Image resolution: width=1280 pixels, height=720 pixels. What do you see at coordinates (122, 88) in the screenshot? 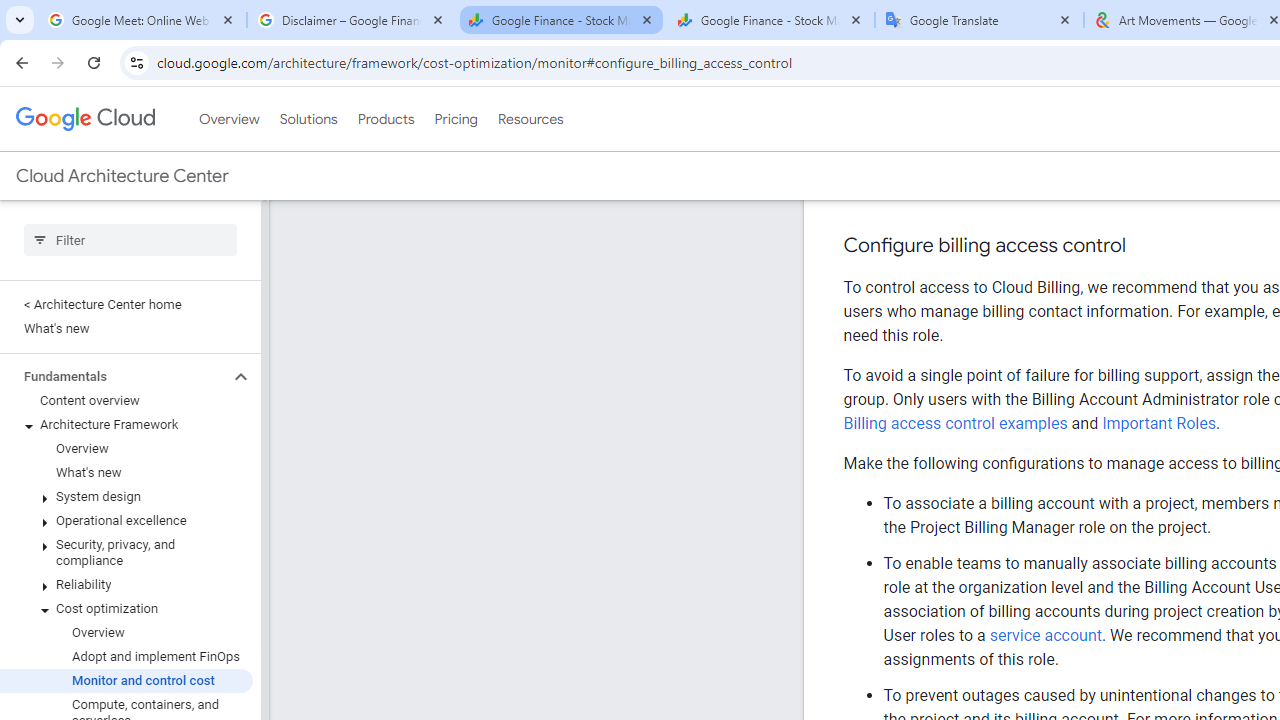
I see `Cloud Architecture Center` at bounding box center [122, 88].